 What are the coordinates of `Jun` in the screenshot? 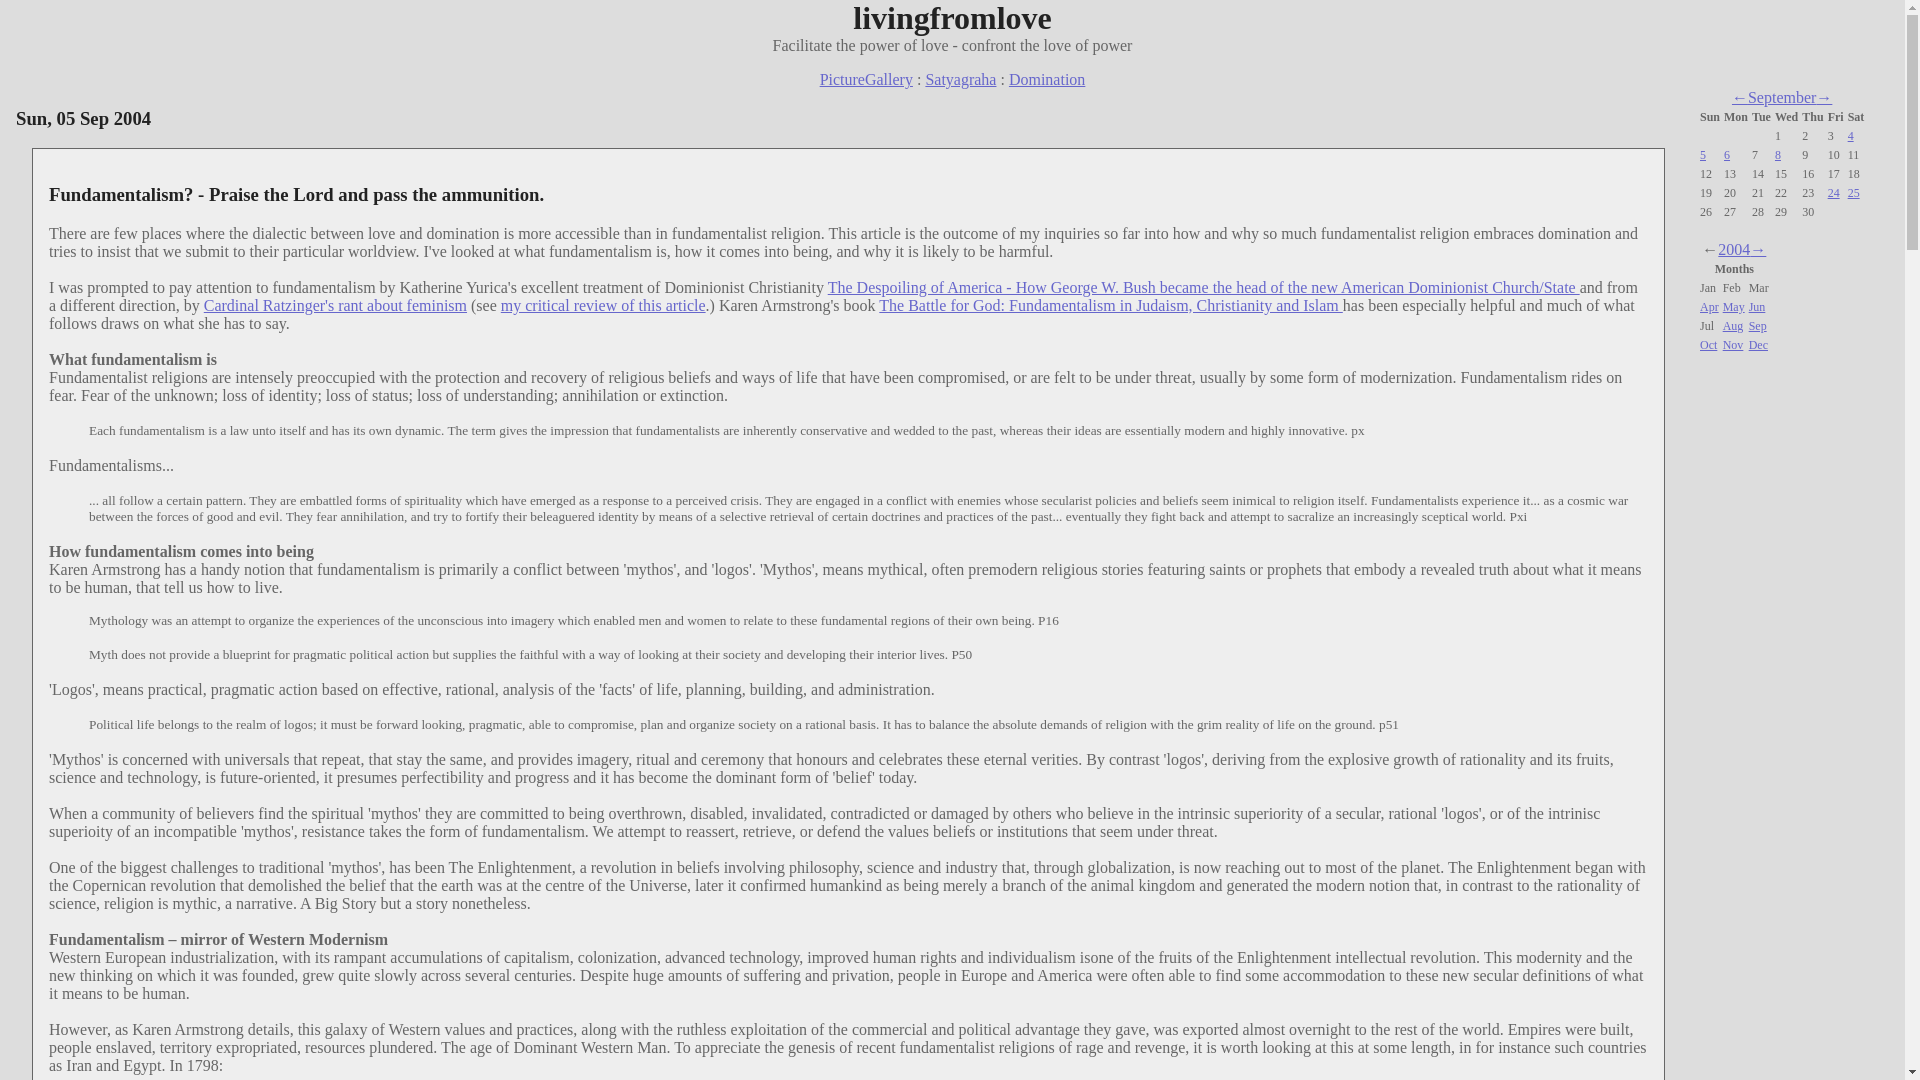 It's located at (1758, 307).